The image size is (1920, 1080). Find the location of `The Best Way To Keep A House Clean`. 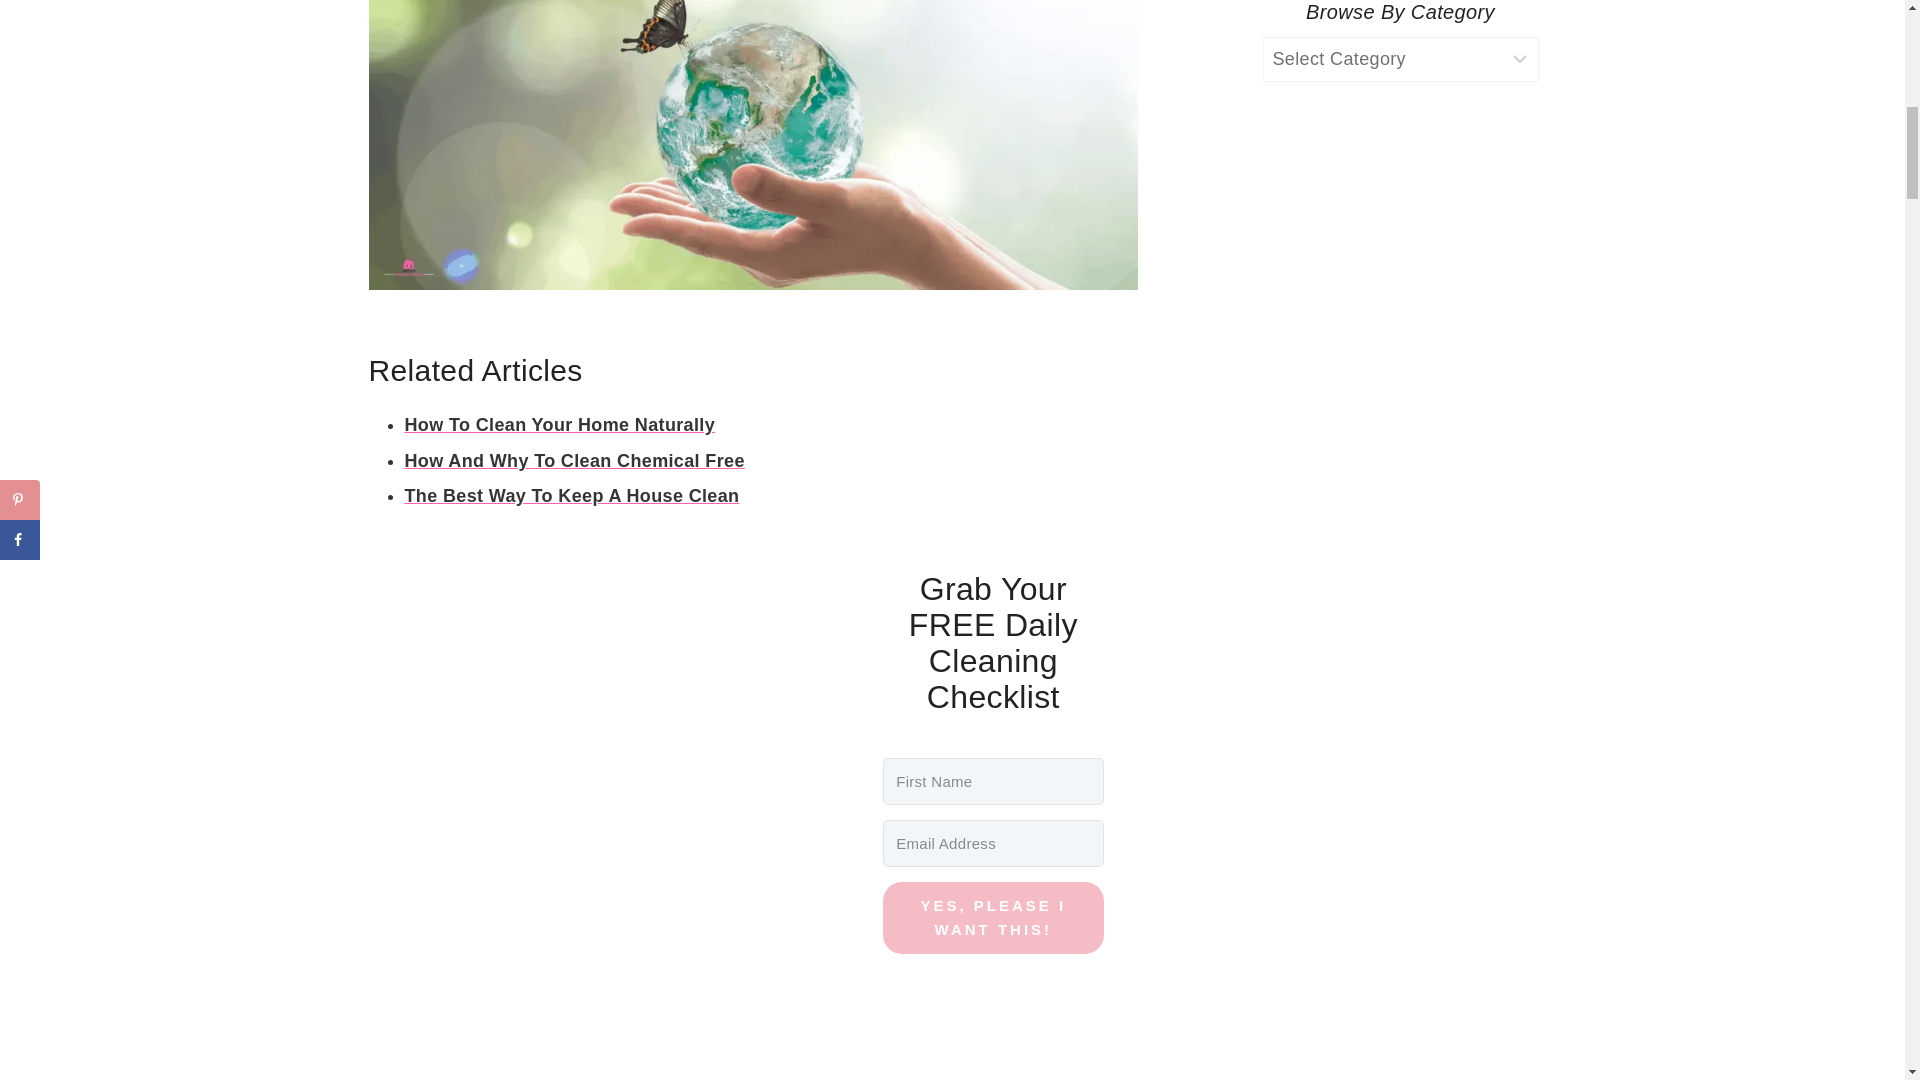

The Best Way To Keep A House Clean is located at coordinates (571, 496).